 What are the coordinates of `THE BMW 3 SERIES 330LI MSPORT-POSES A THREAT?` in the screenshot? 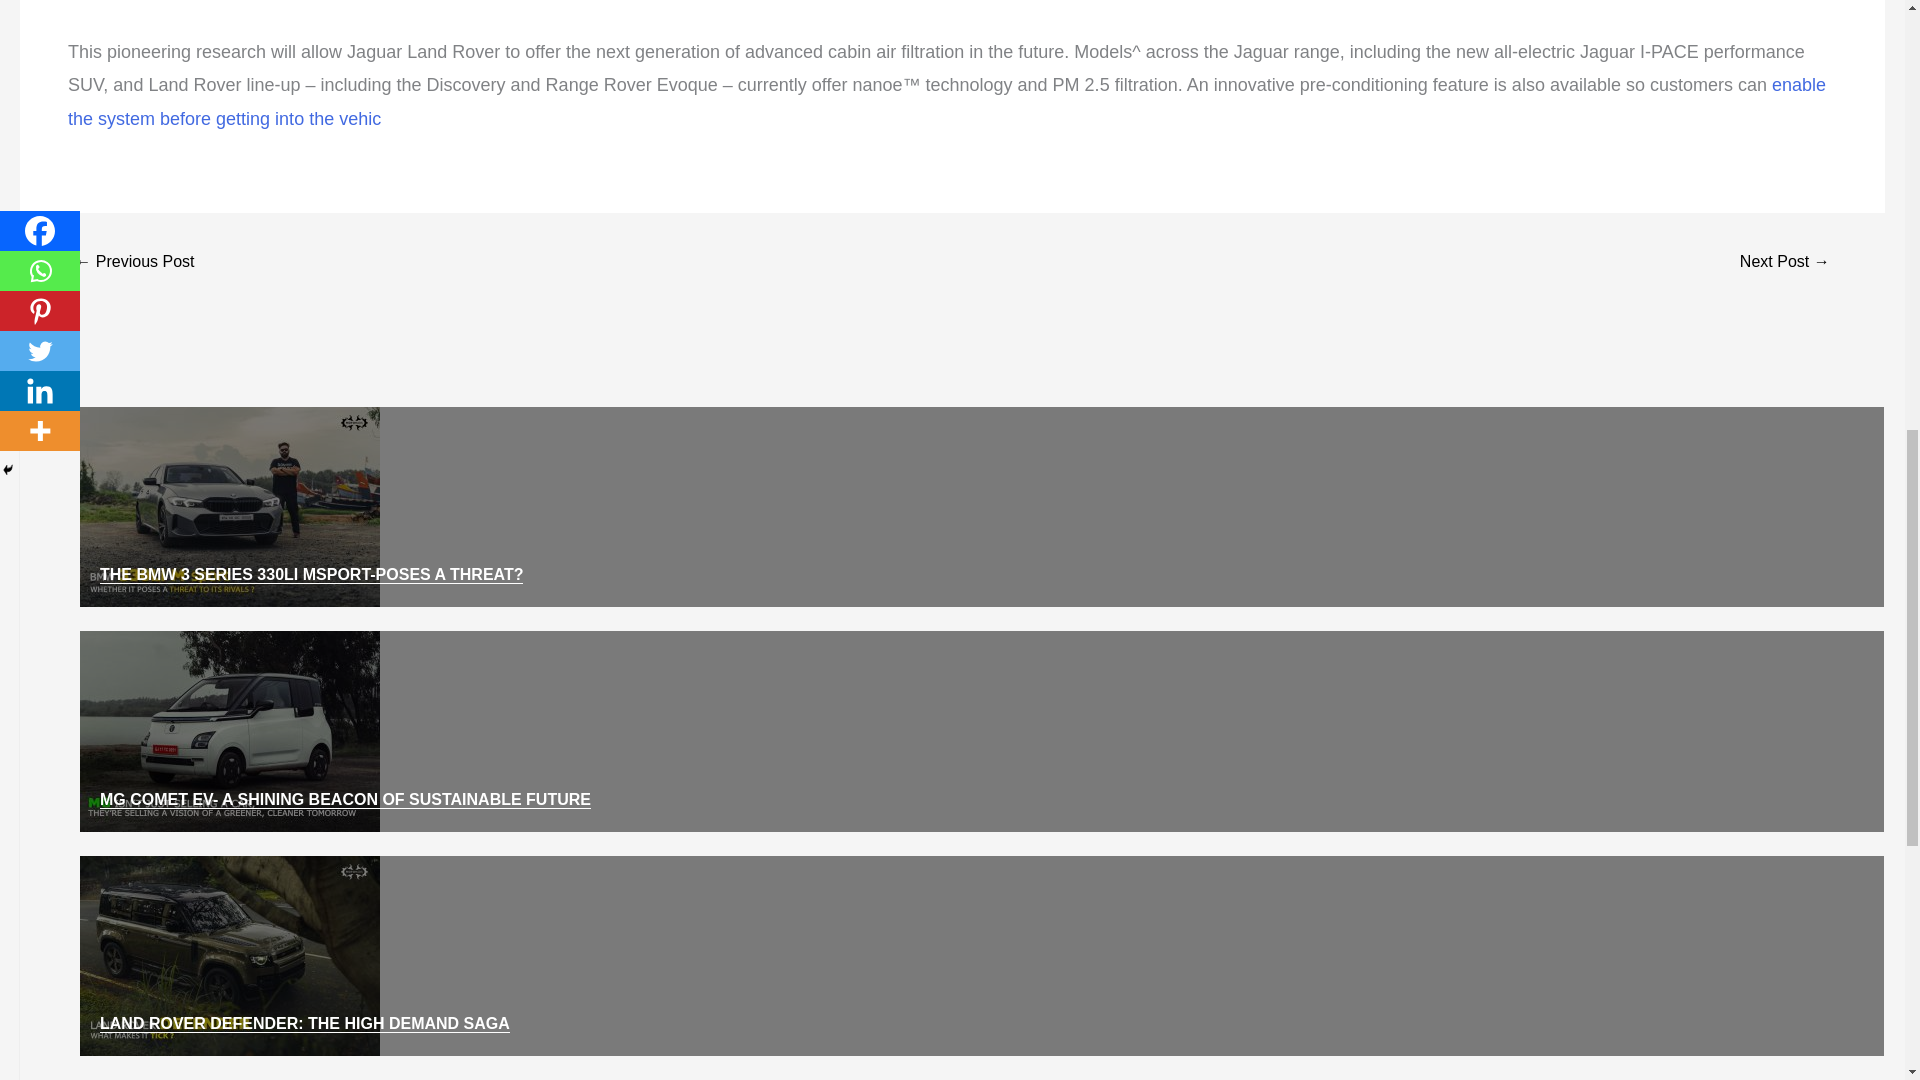 It's located at (310, 574).